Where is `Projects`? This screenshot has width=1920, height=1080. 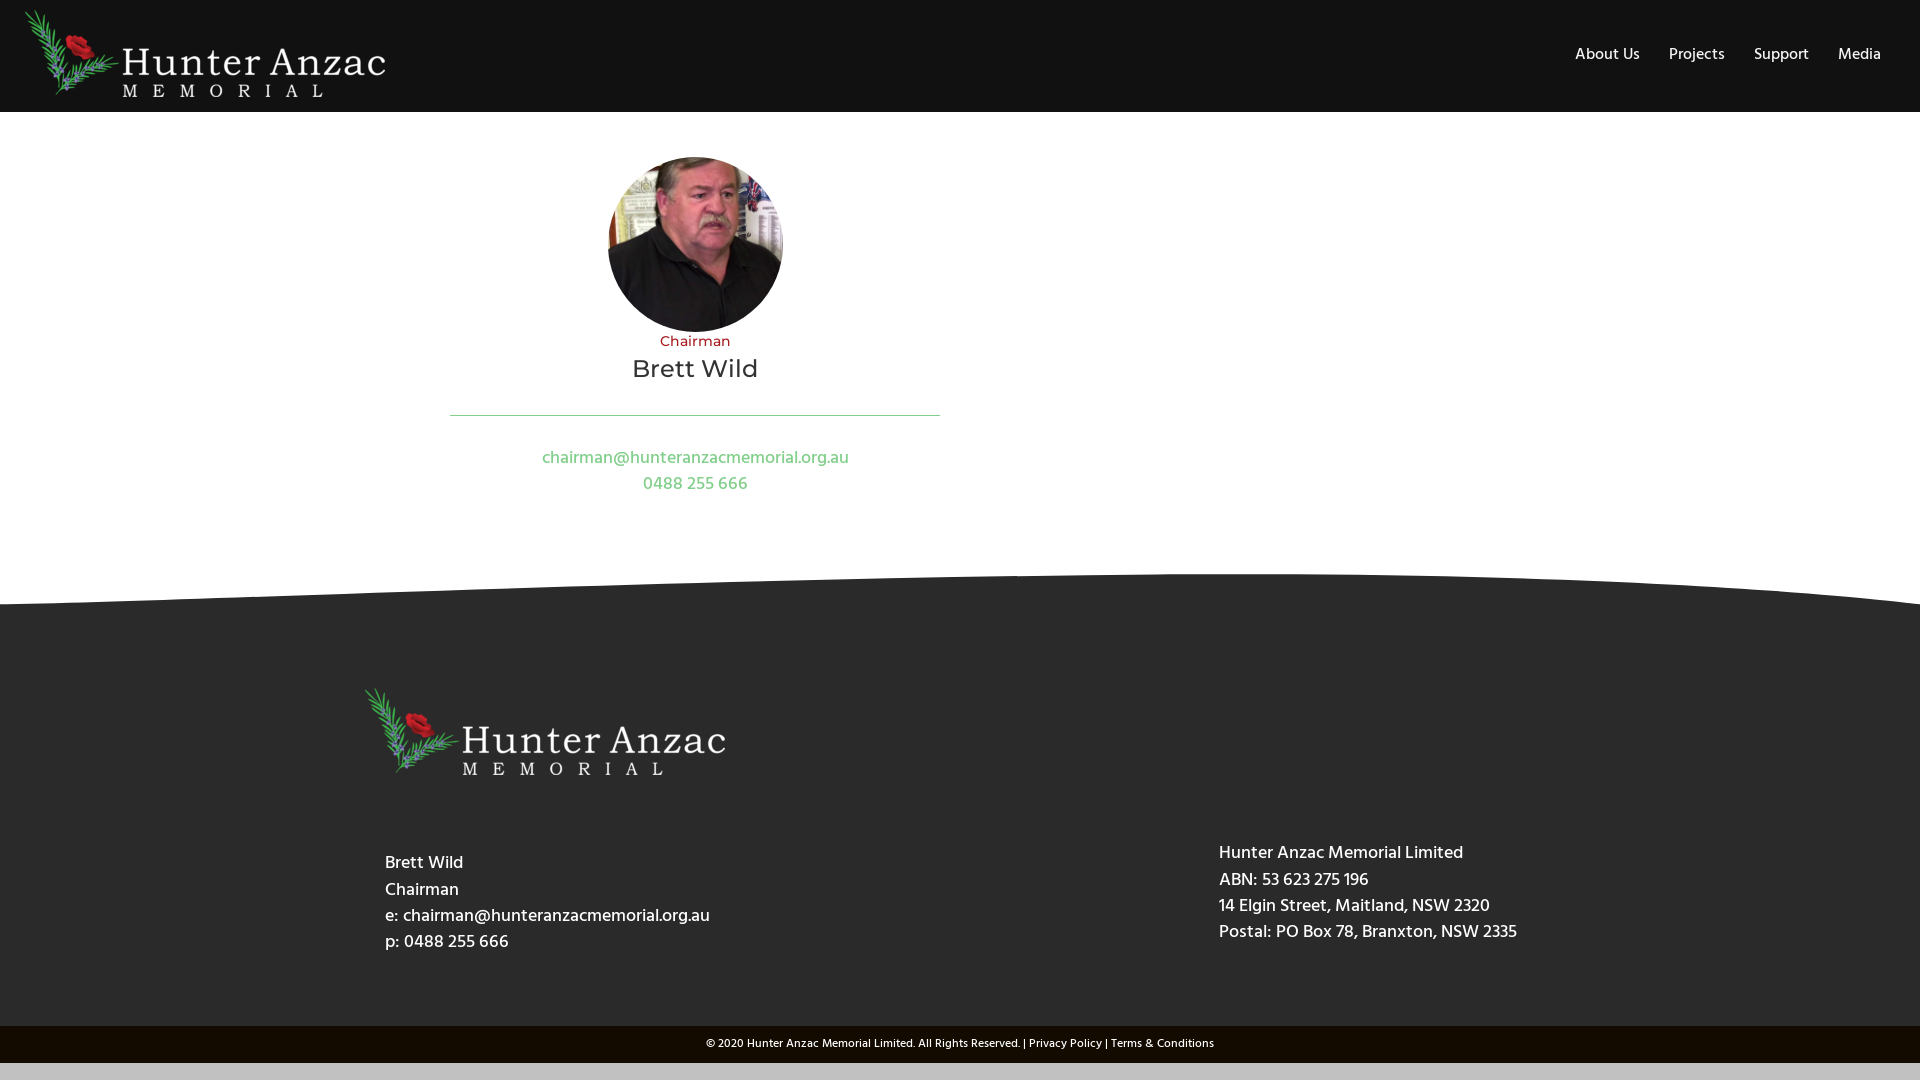
Projects is located at coordinates (1697, 56).